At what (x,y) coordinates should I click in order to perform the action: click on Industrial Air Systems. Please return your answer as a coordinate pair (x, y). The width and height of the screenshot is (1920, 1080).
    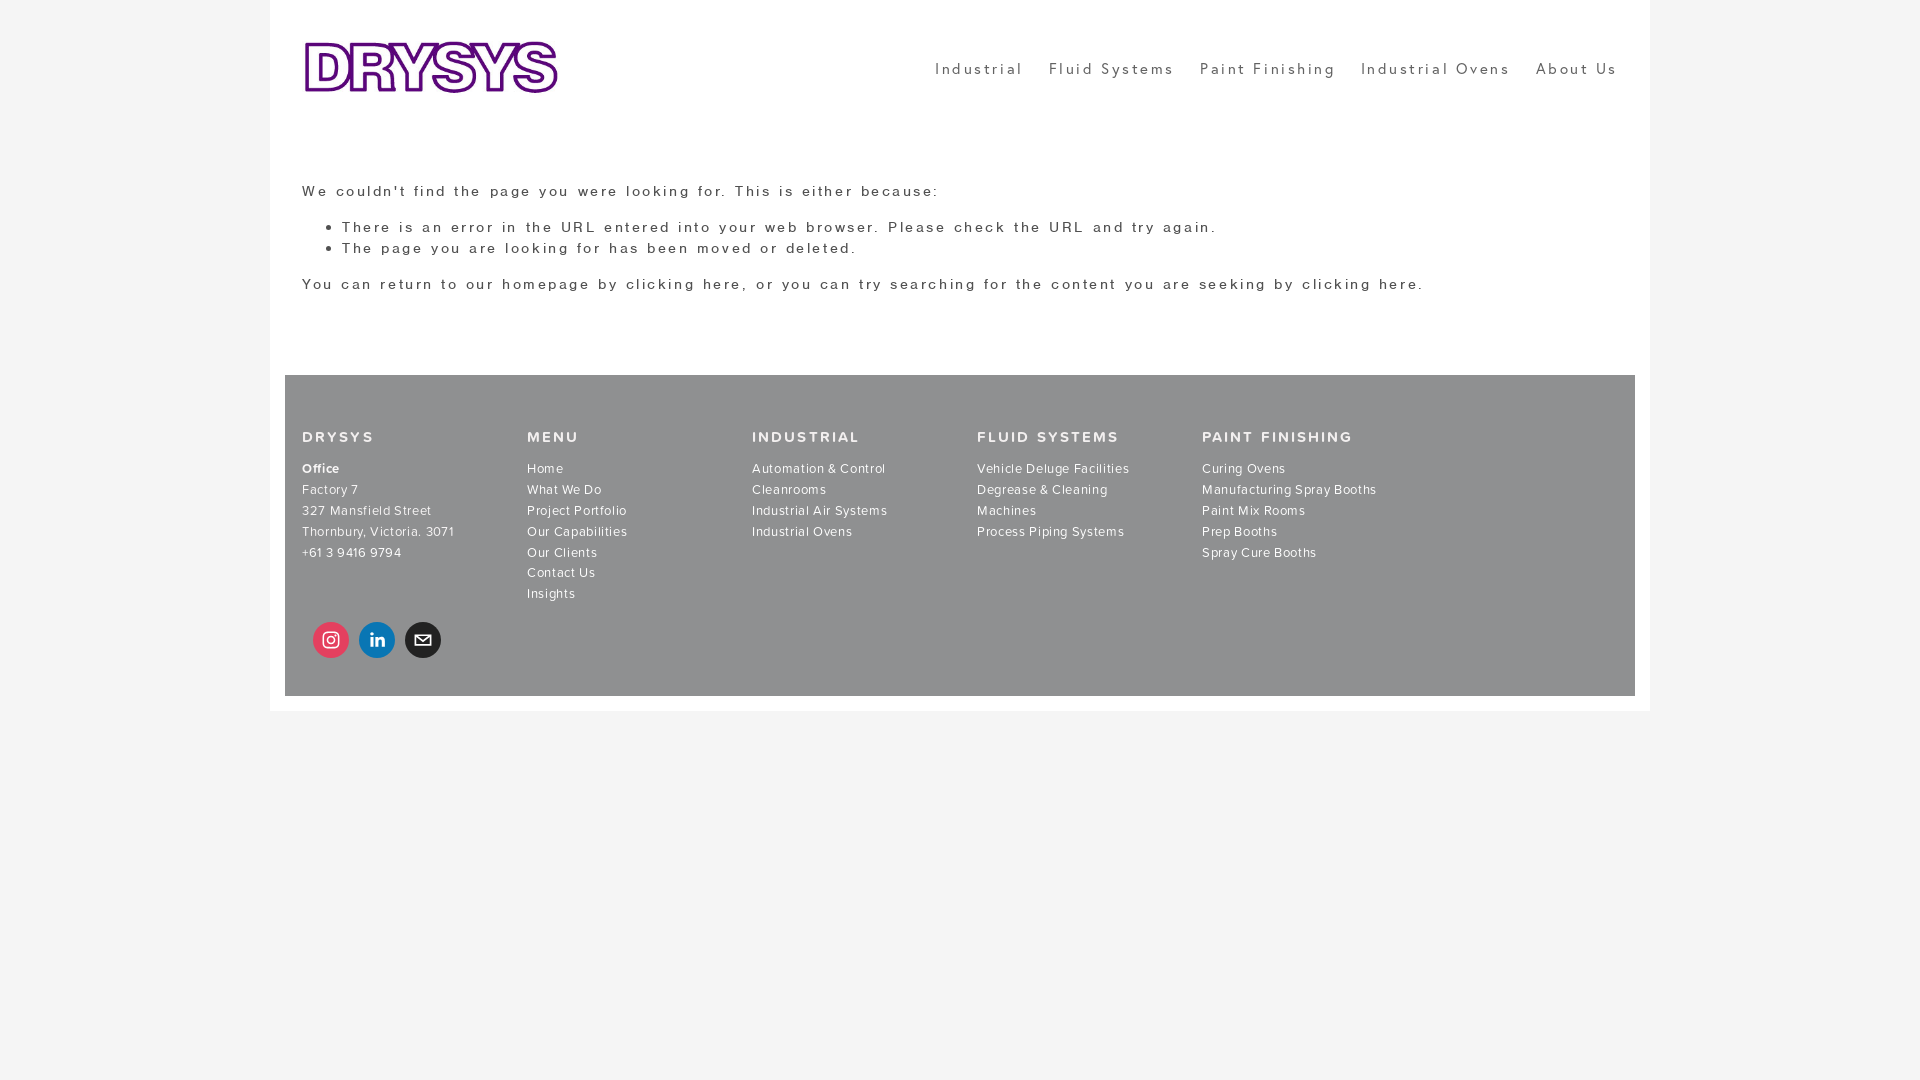
    Looking at the image, I should click on (820, 511).